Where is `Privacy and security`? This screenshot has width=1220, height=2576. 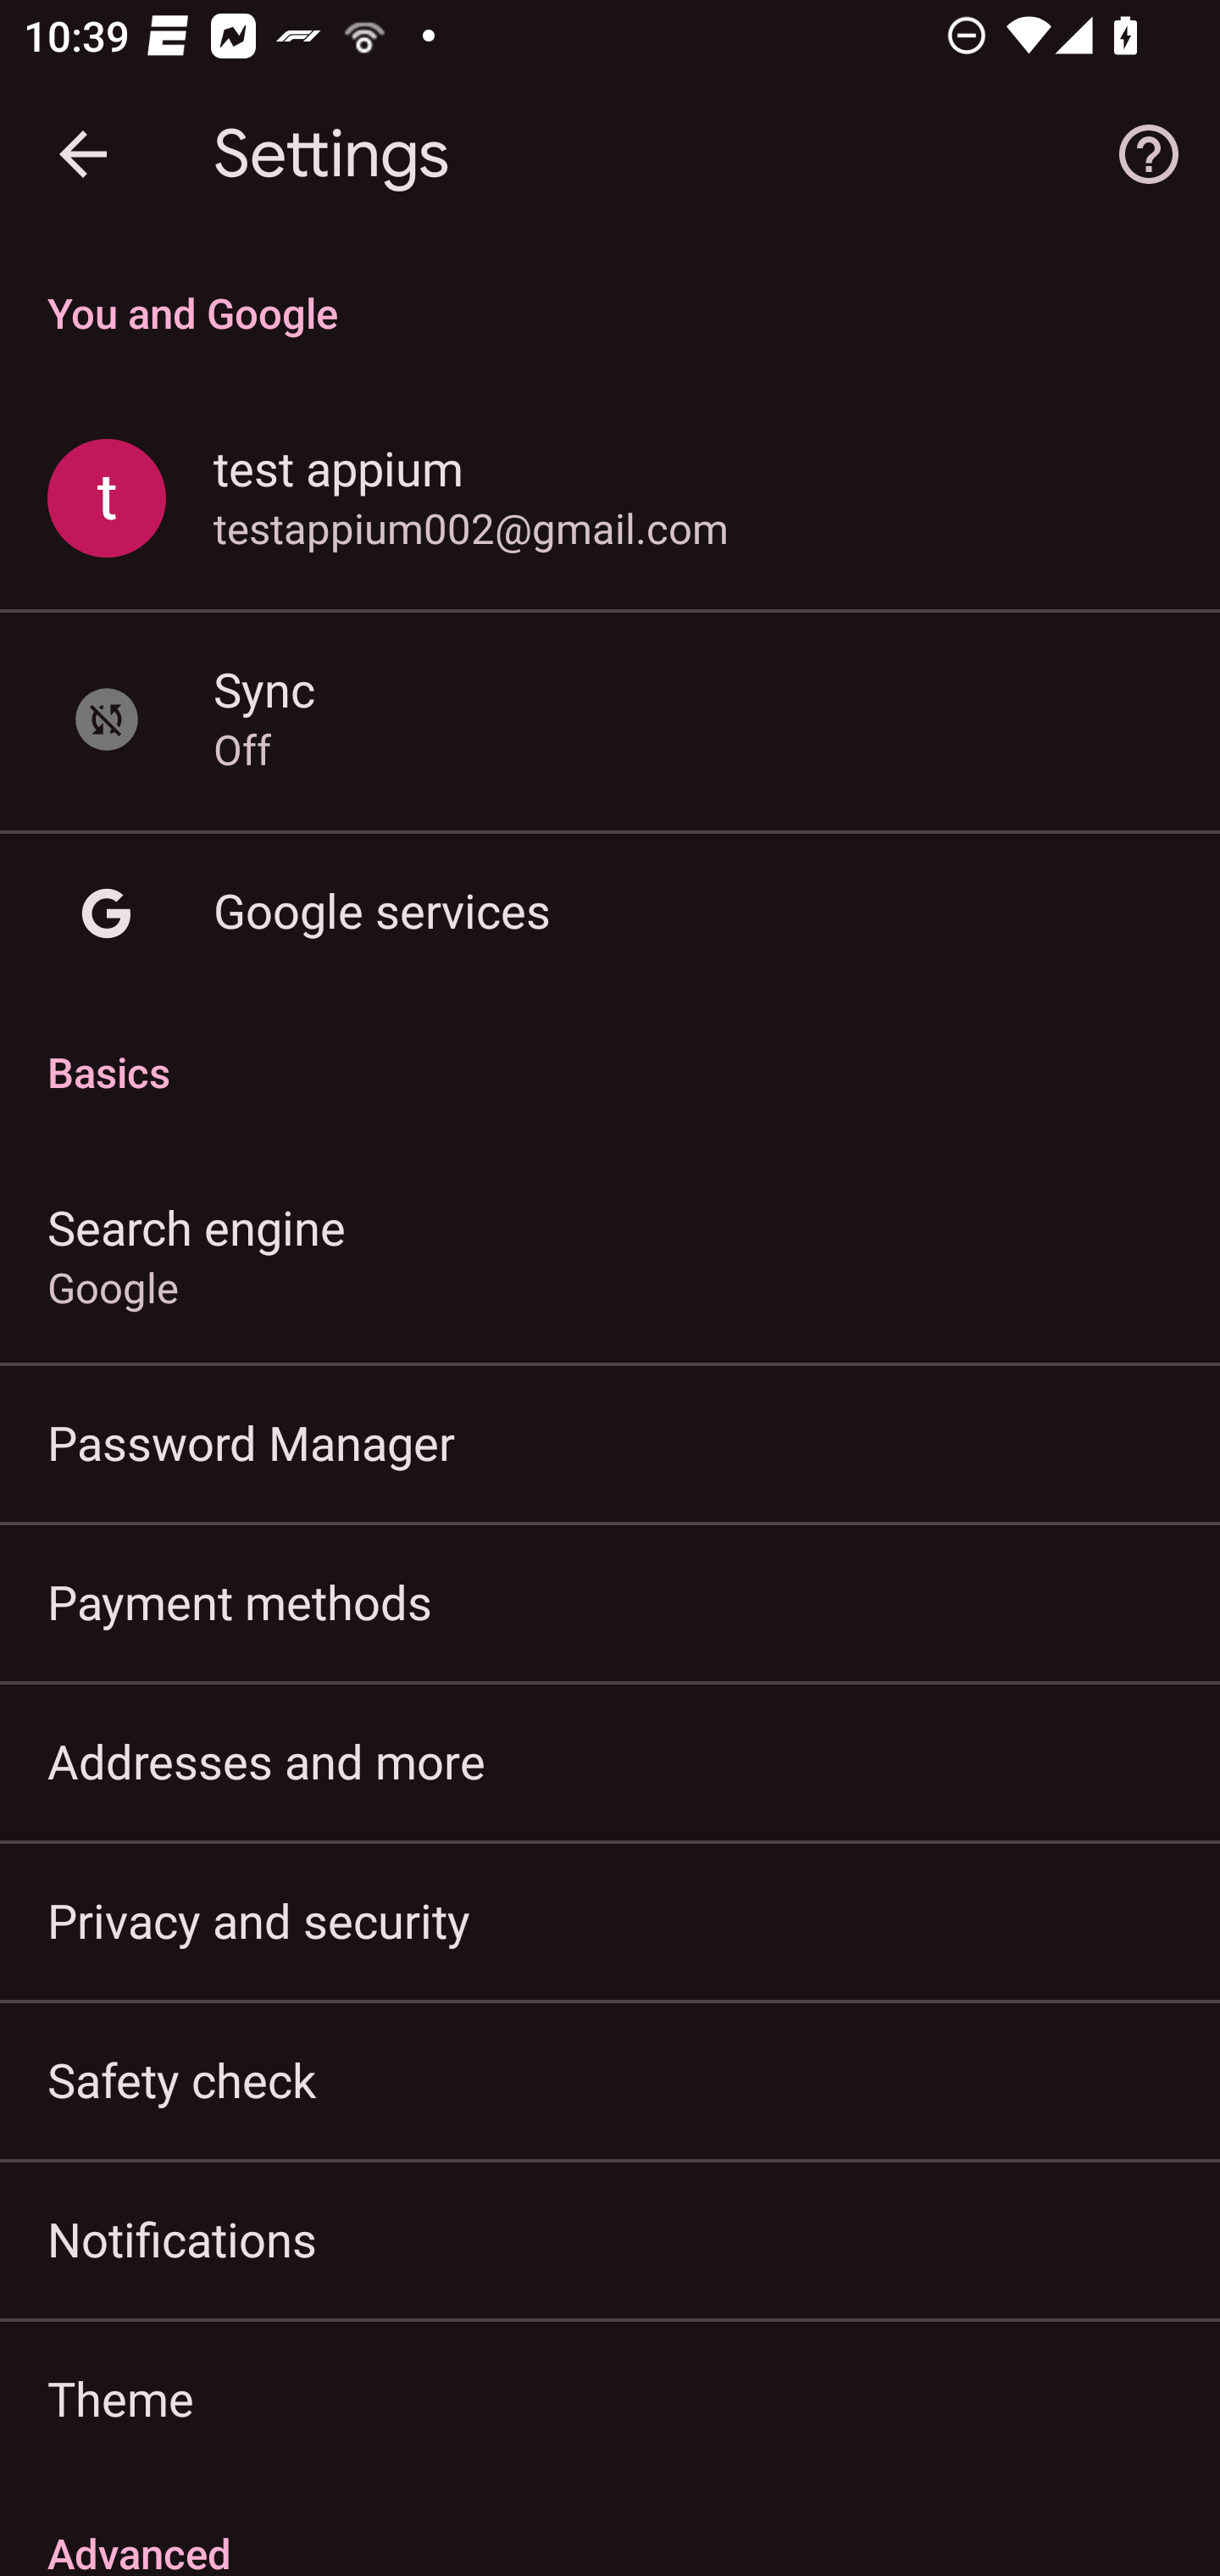
Privacy and security is located at coordinates (610, 1918).